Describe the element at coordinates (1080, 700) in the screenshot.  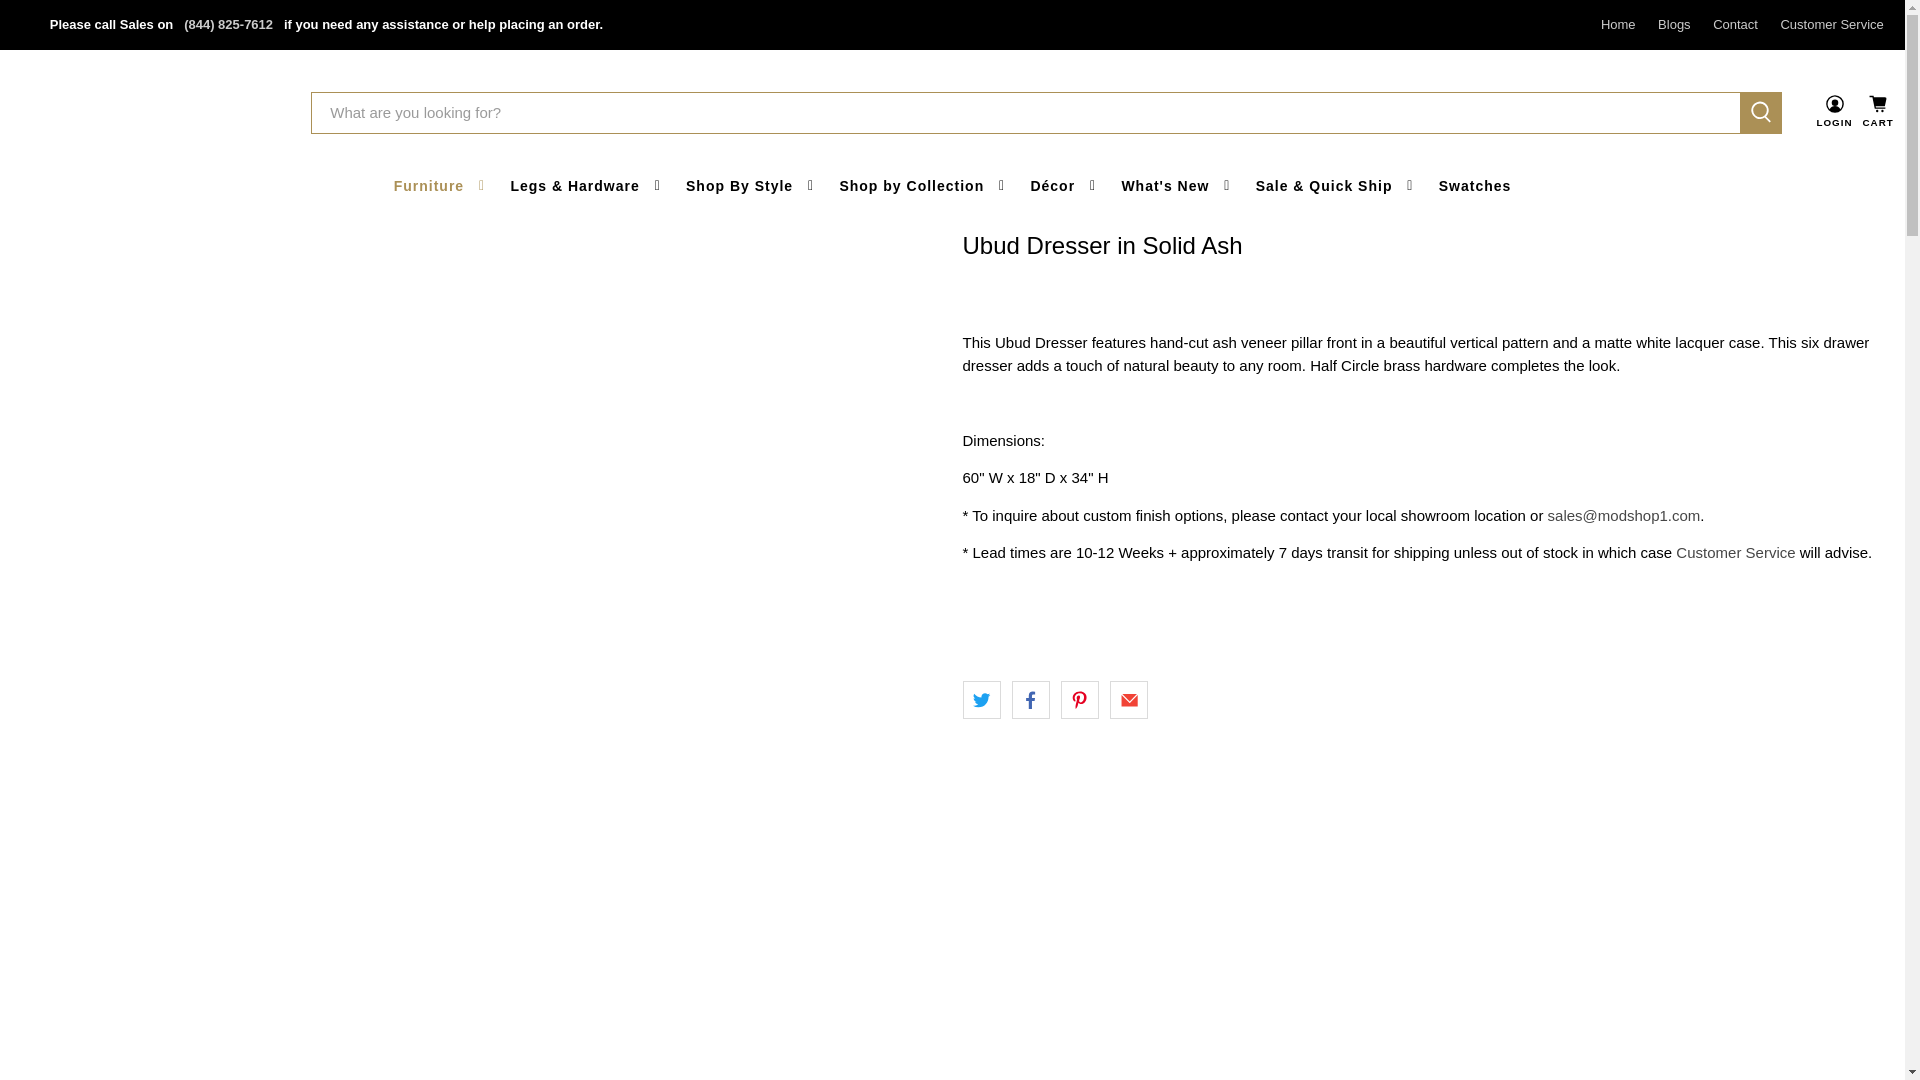
I see `Share this on Pinterest` at that location.